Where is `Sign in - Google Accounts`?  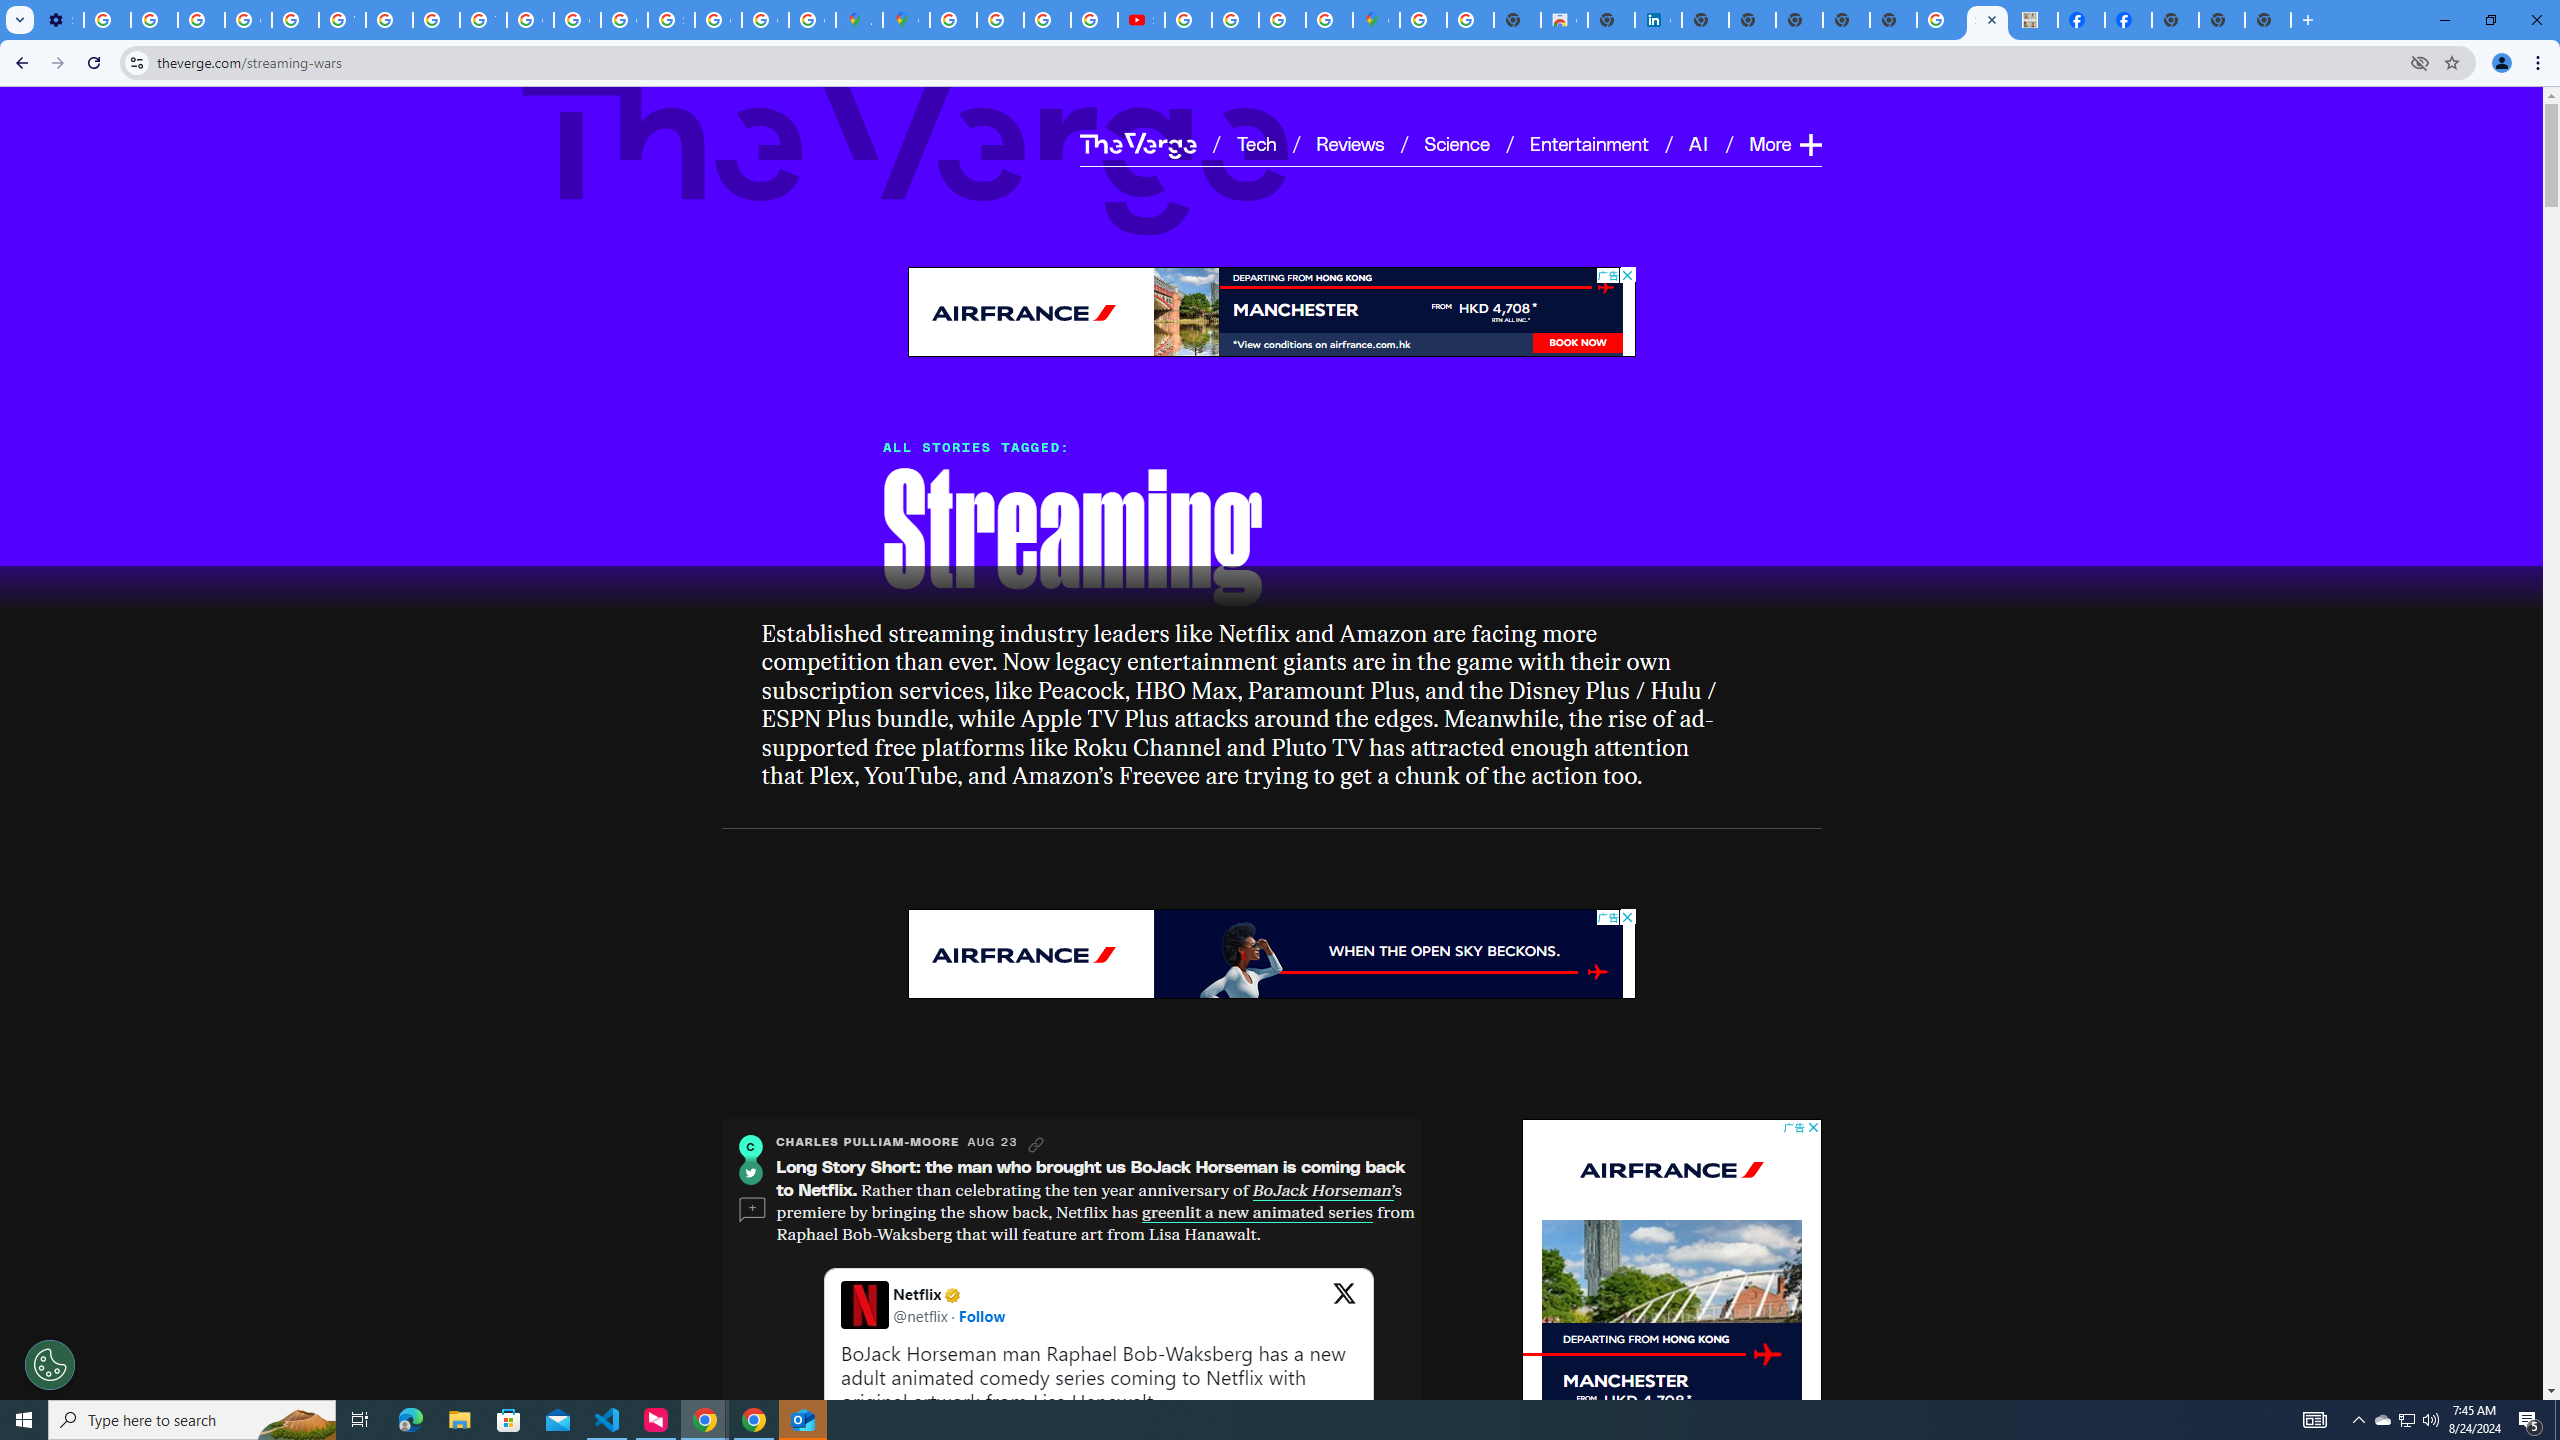
Sign in - Google Accounts is located at coordinates (672, 20).